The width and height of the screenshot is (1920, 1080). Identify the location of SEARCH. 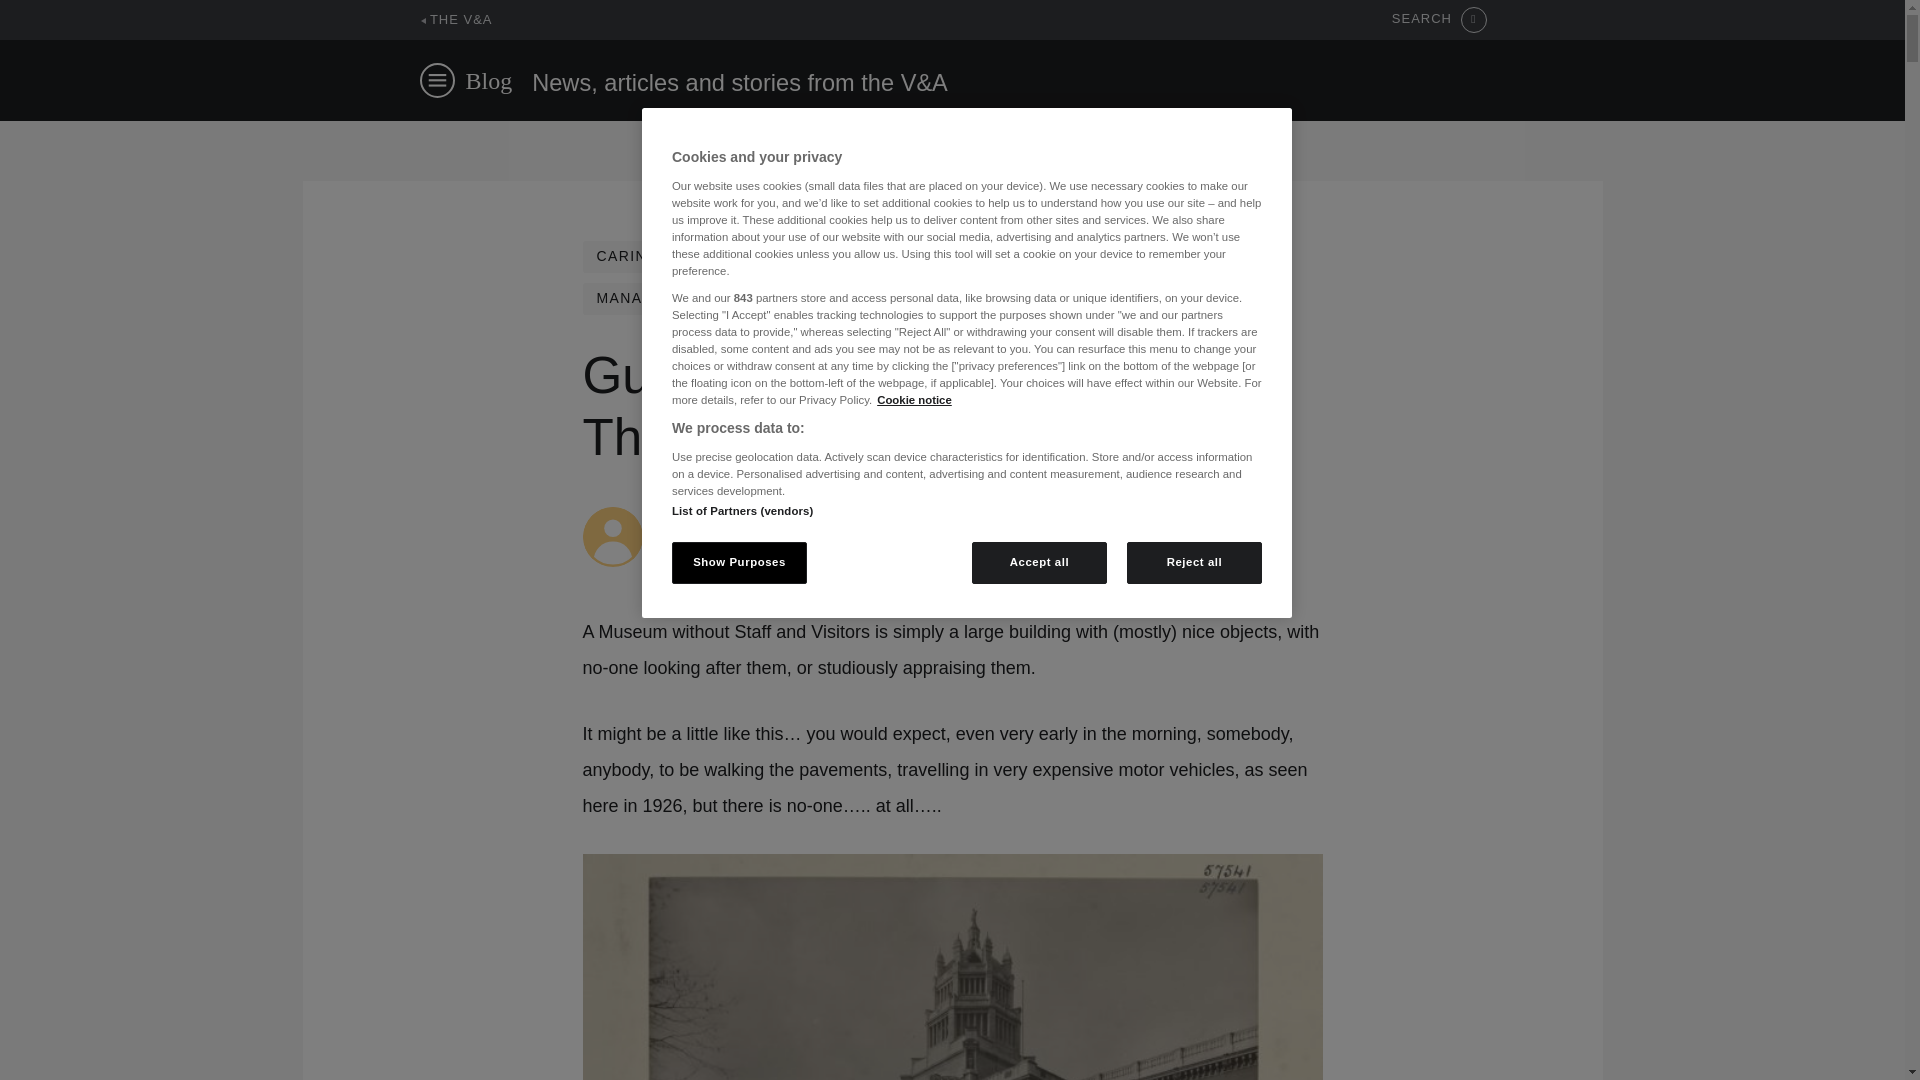
(1439, 20).